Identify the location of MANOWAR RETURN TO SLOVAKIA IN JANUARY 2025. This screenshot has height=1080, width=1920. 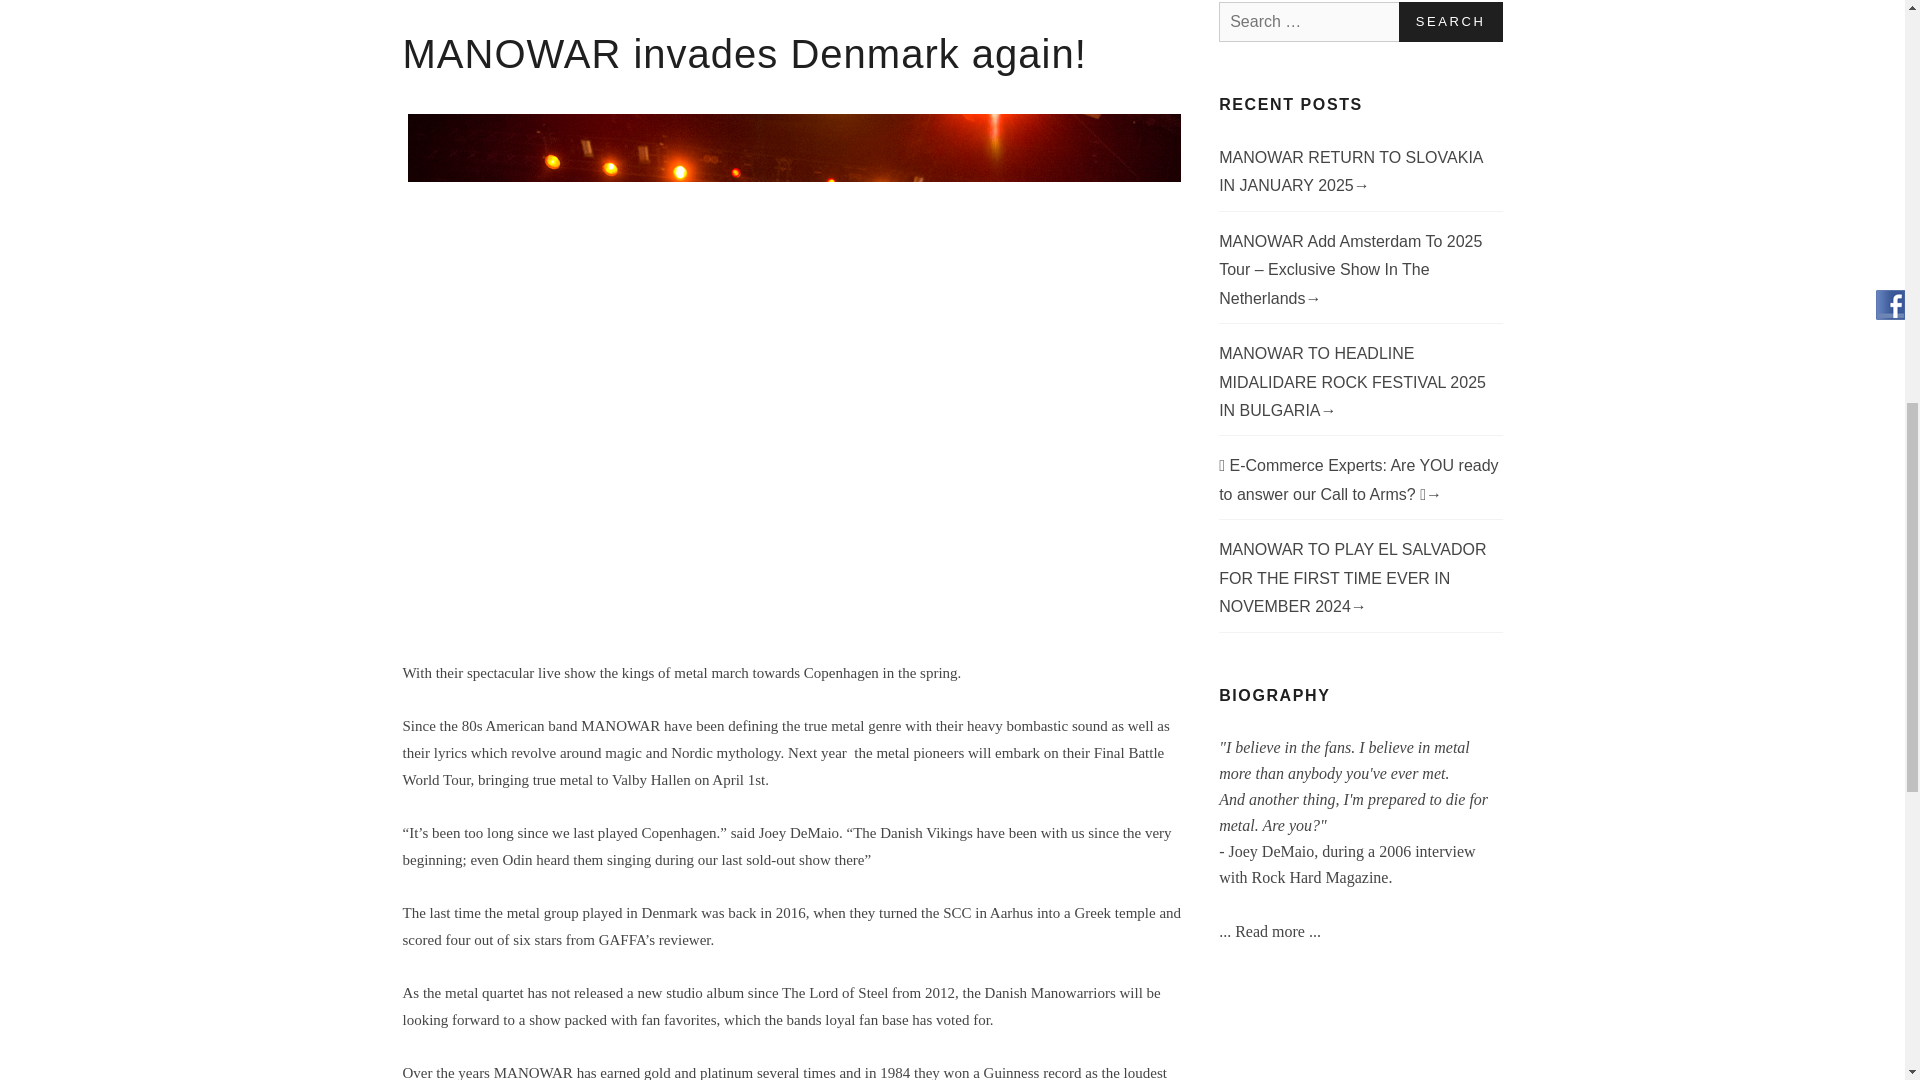
(1350, 172).